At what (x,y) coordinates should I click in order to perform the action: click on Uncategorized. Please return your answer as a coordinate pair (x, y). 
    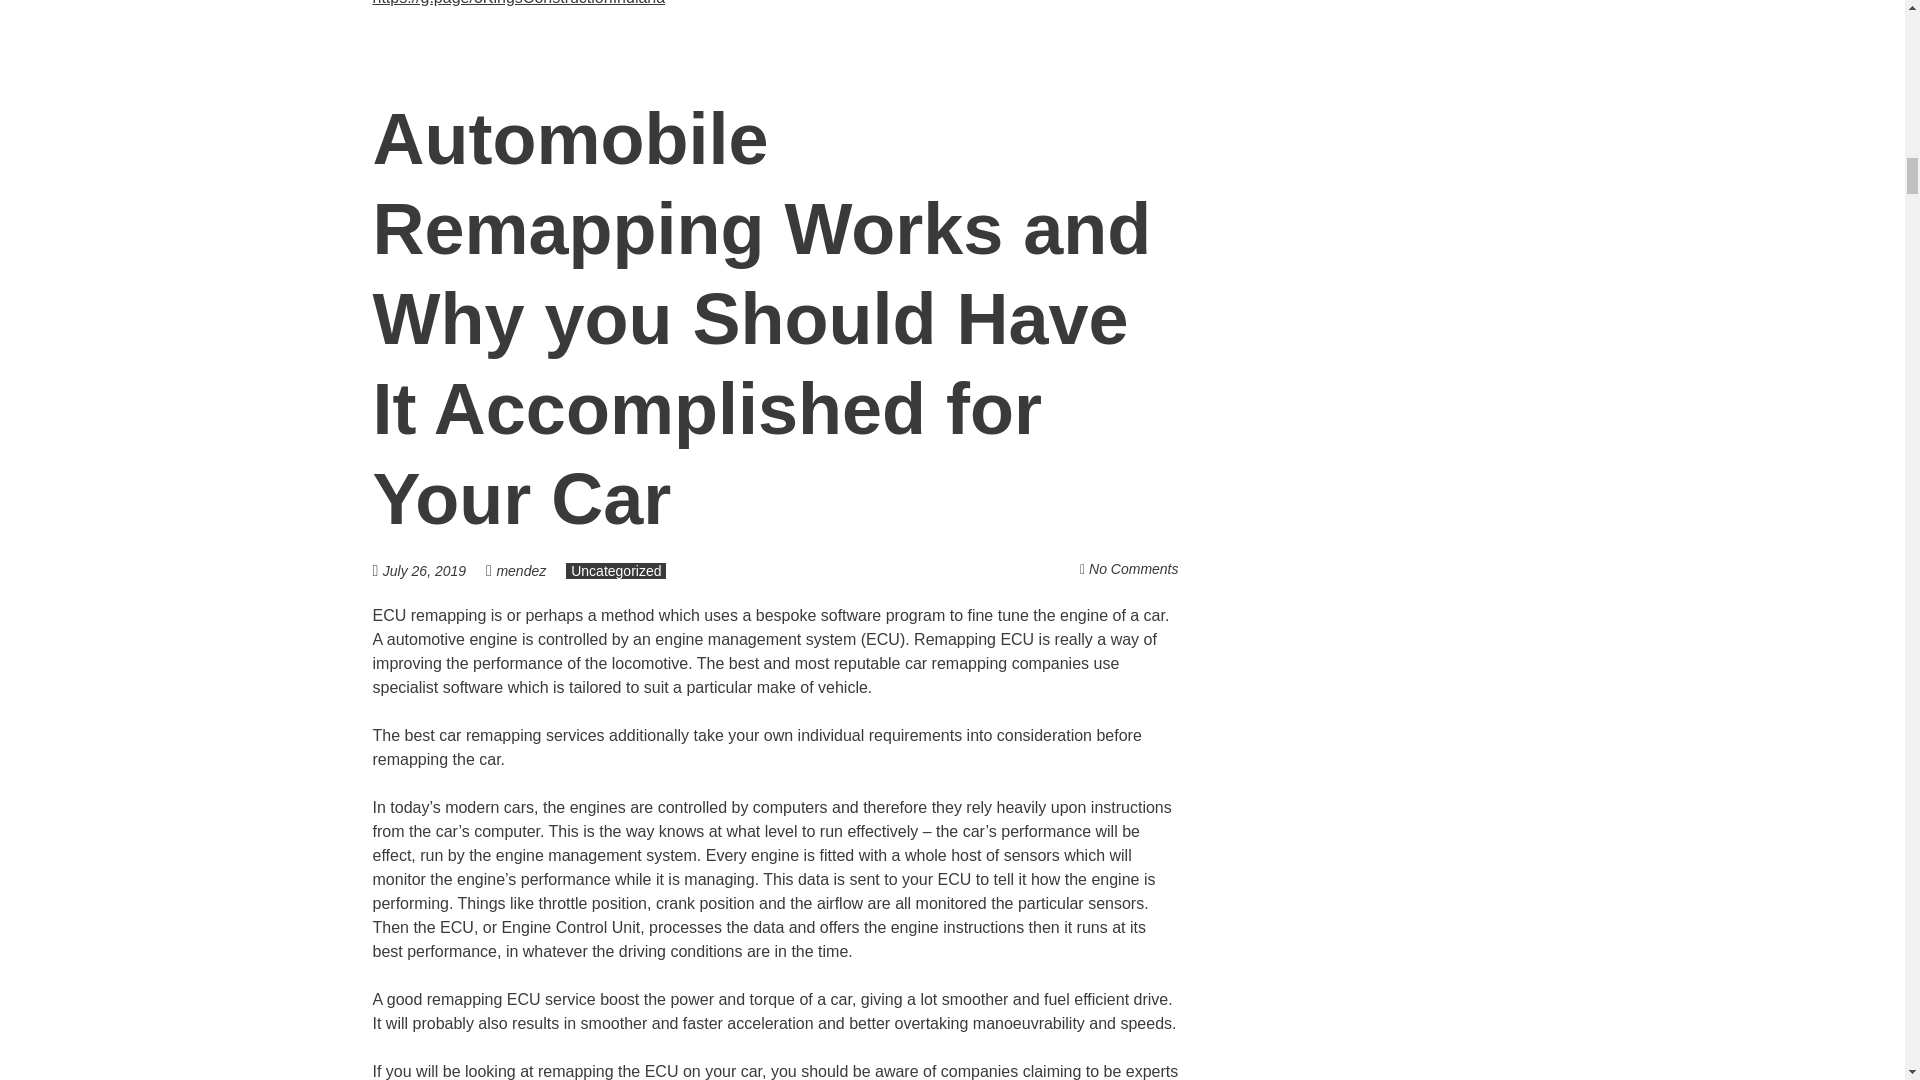
    Looking at the image, I should click on (616, 570).